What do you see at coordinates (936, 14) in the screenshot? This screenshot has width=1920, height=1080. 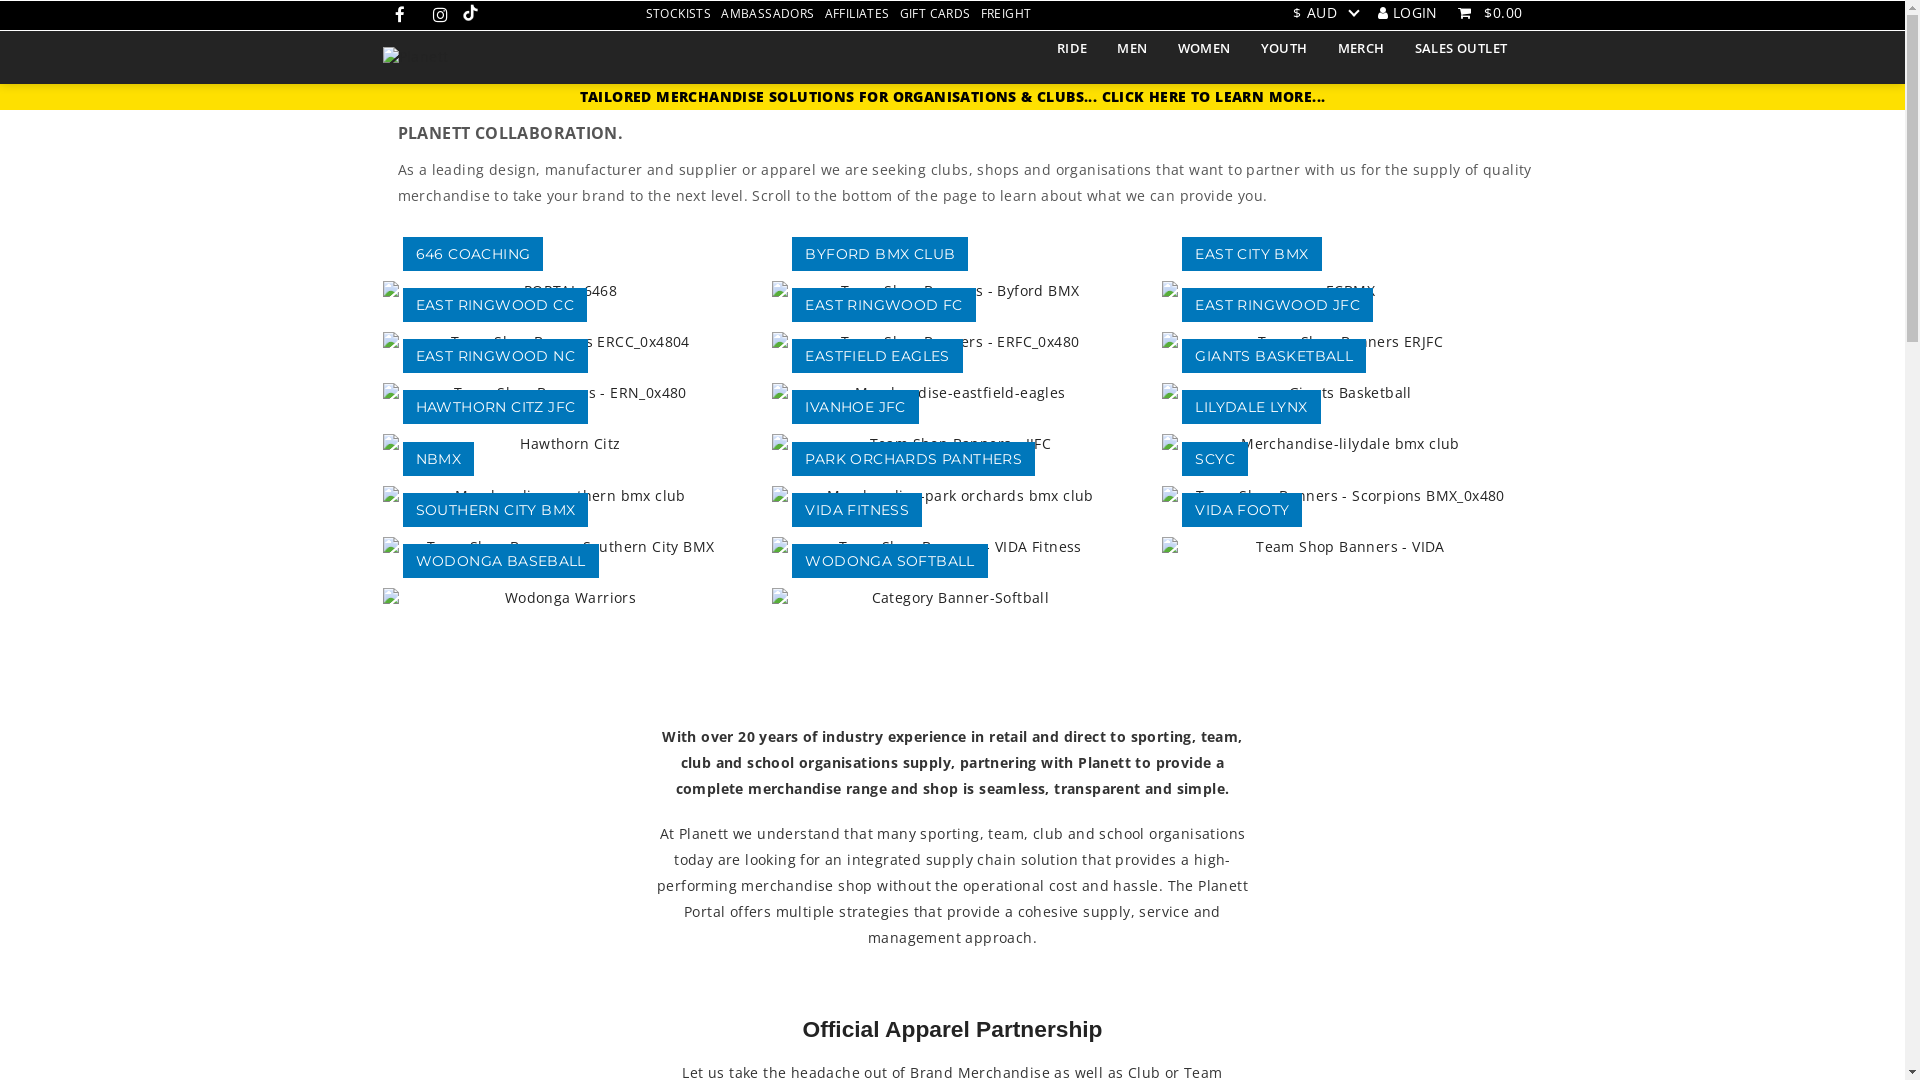 I see `GIFT CARDS` at bounding box center [936, 14].